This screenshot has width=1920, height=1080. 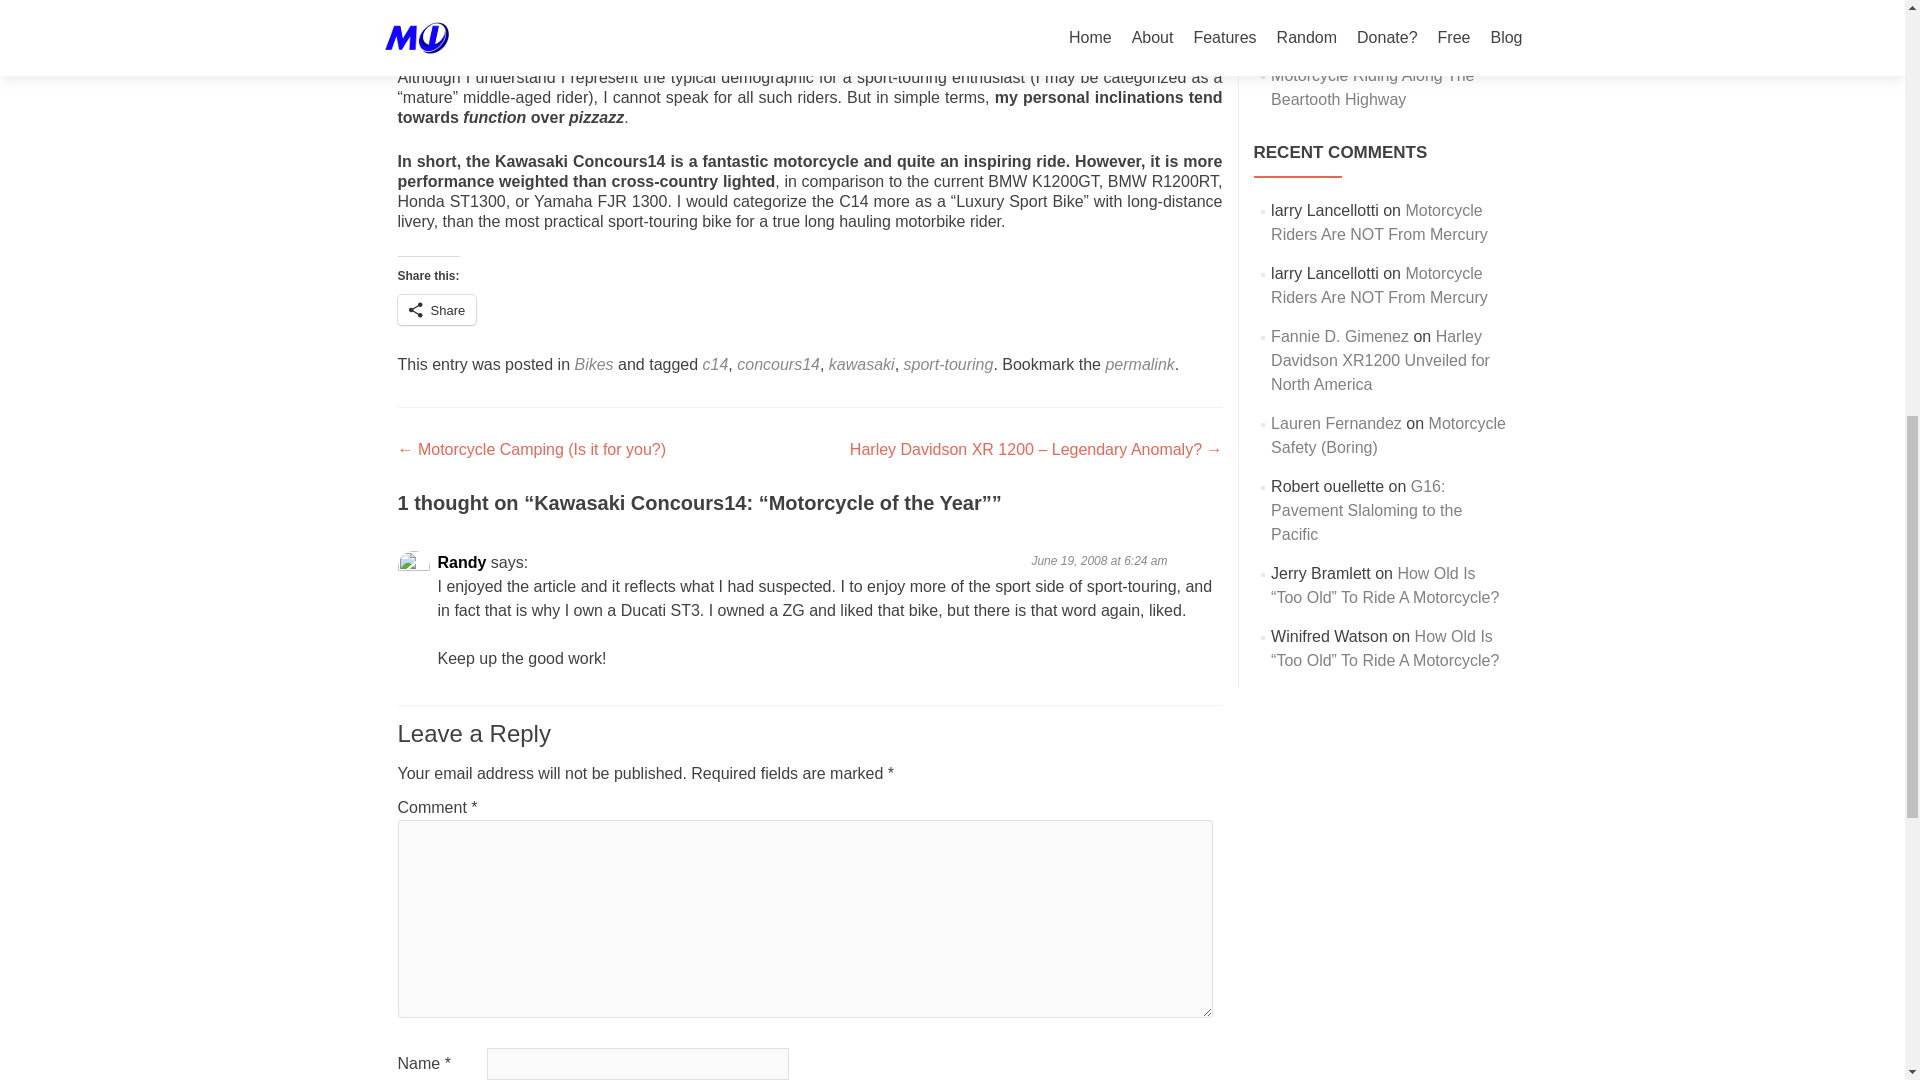 I want to click on sport-touring, so click(x=949, y=364).